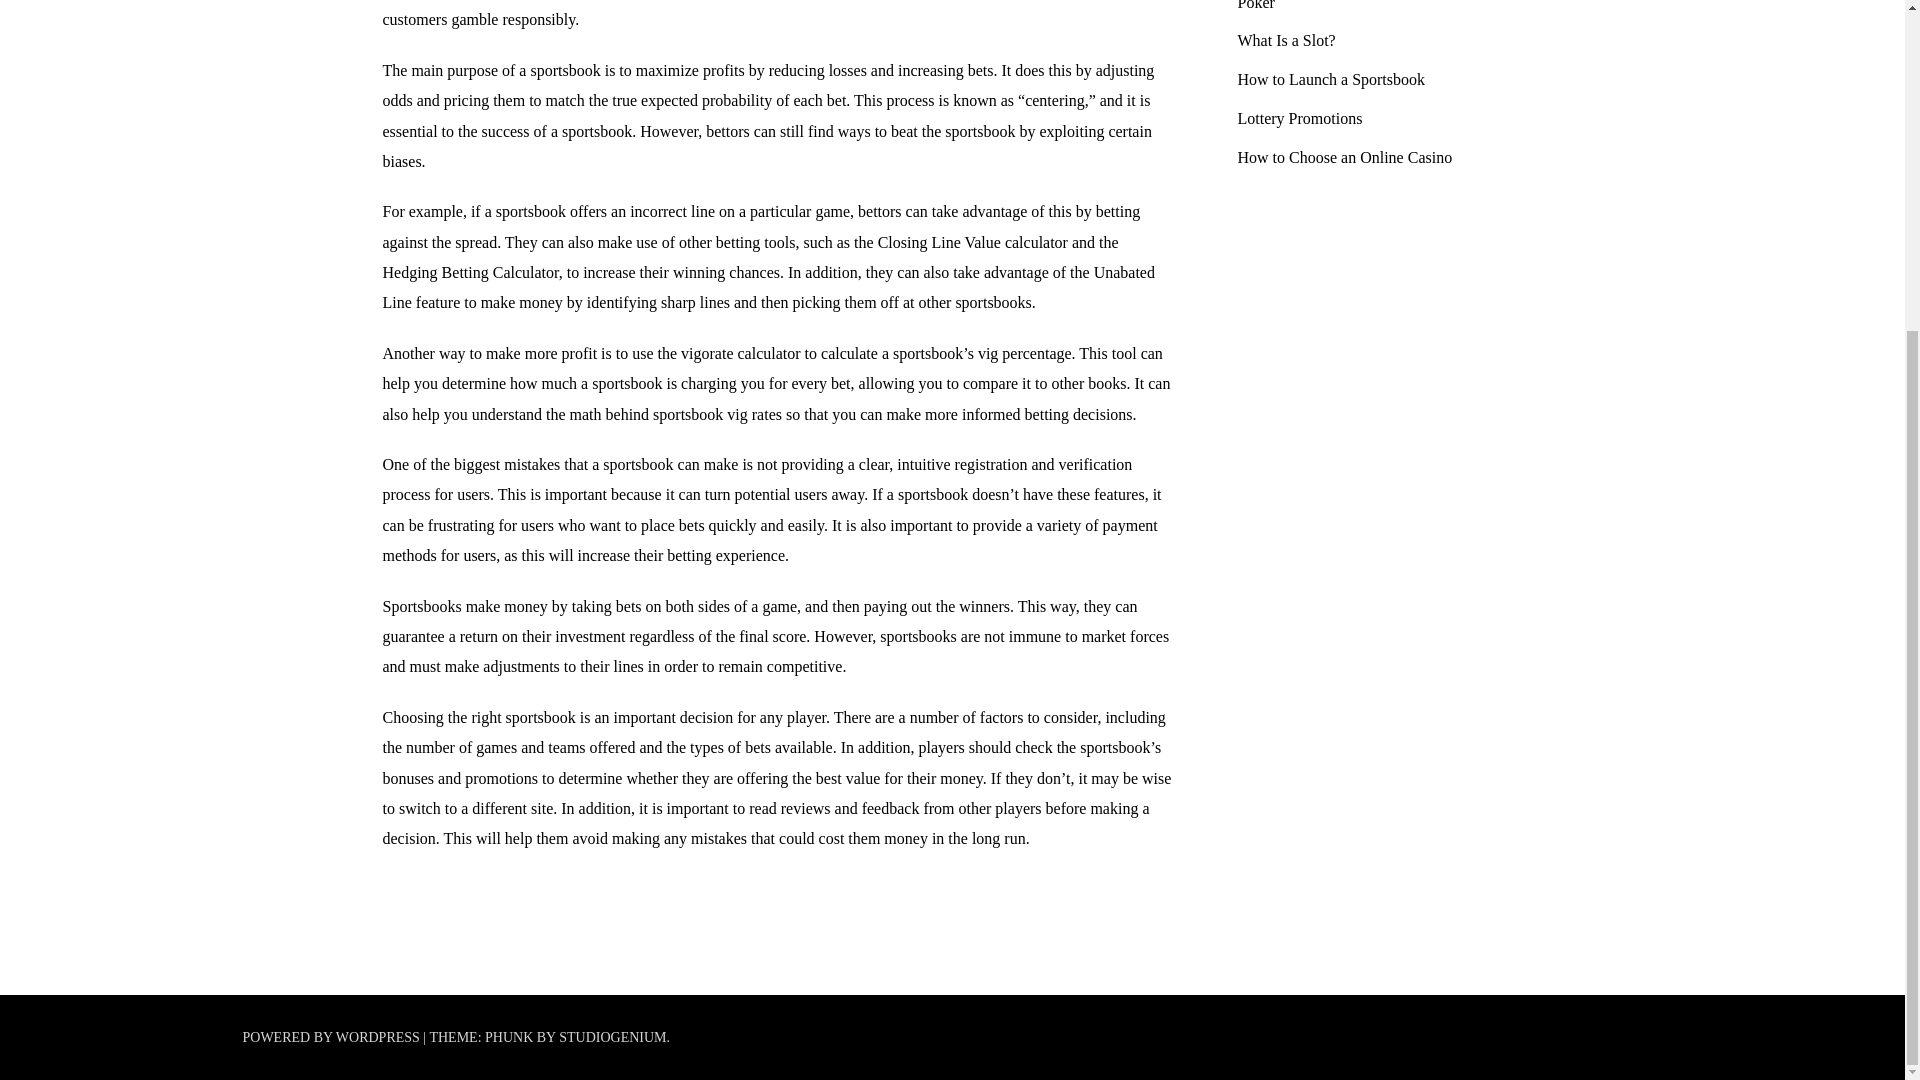  What do you see at coordinates (1346, 158) in the screenshot?
I see `How to Choose an Online Casino` at bounding box center [1346, 158].